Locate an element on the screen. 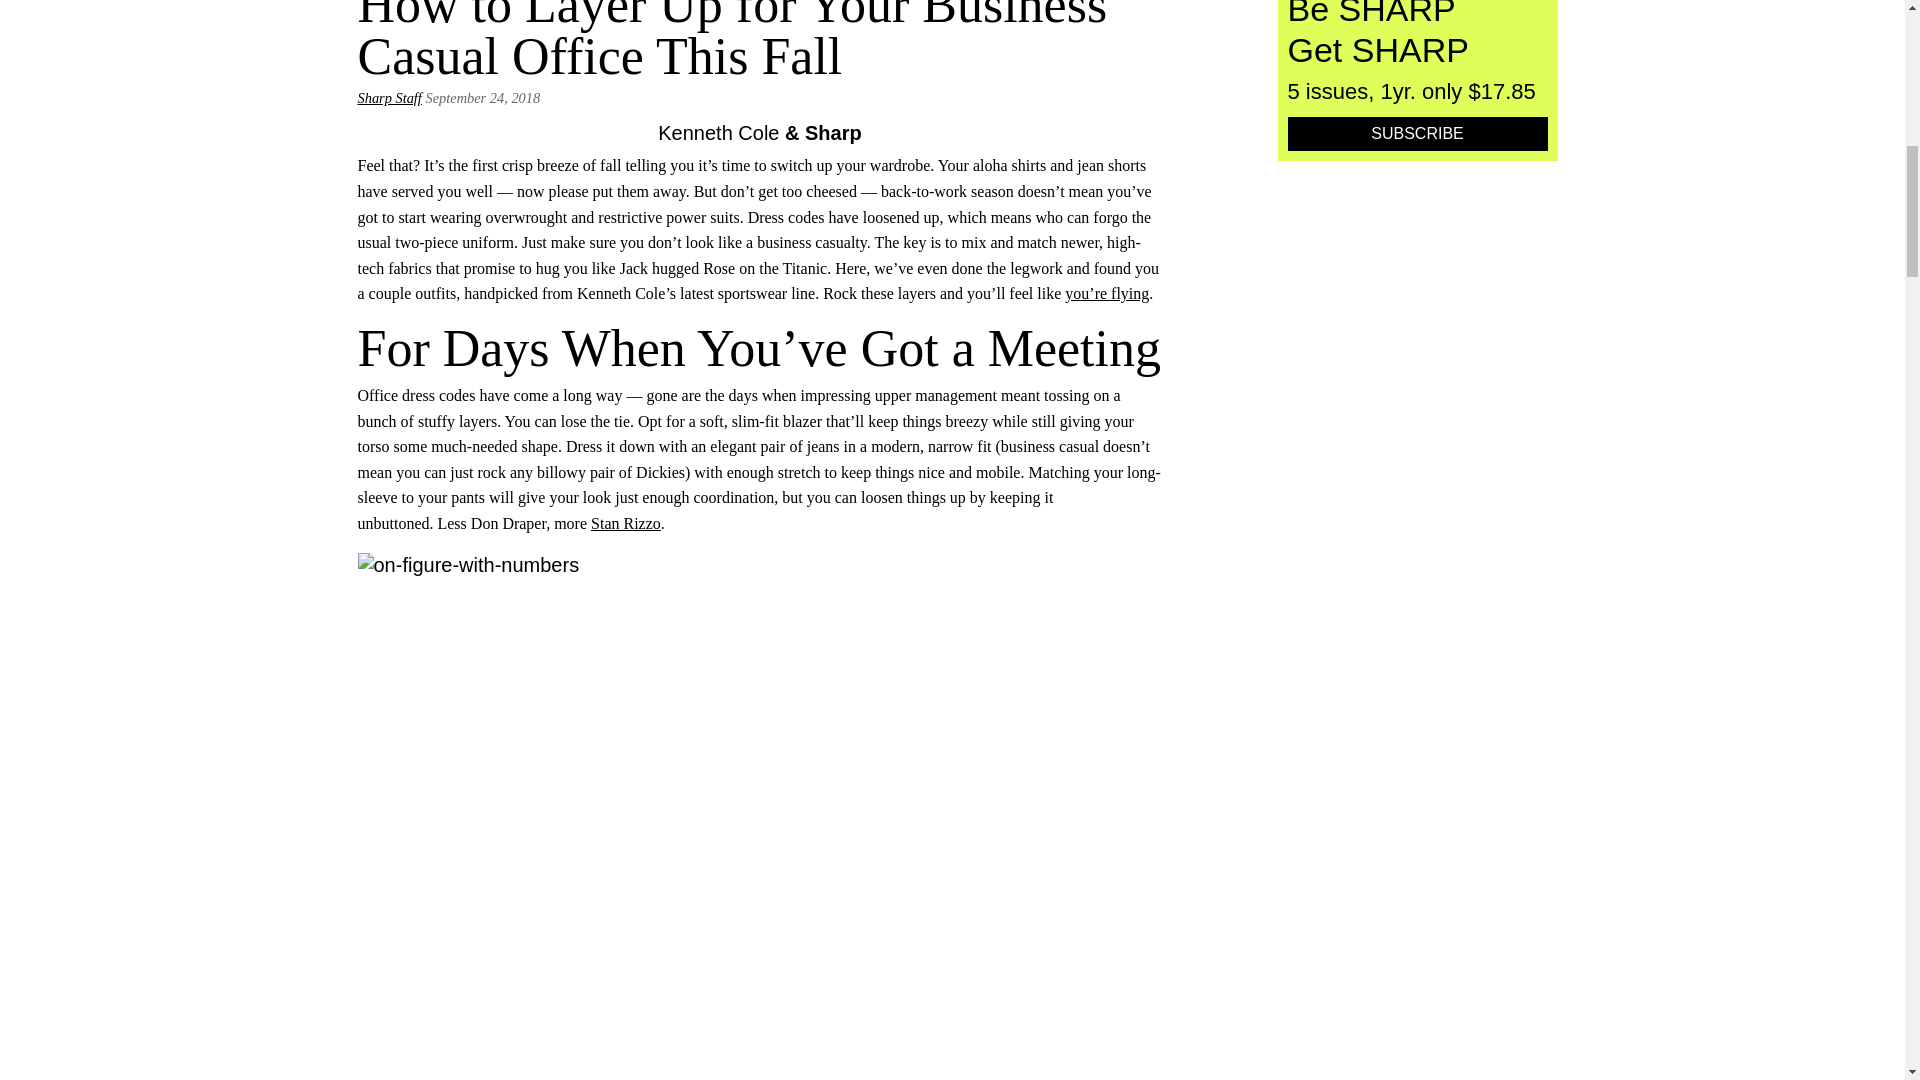 This screenshot has width=1920, height=1080. Posts by Sharp Staff is located at coordinates (390, 97).